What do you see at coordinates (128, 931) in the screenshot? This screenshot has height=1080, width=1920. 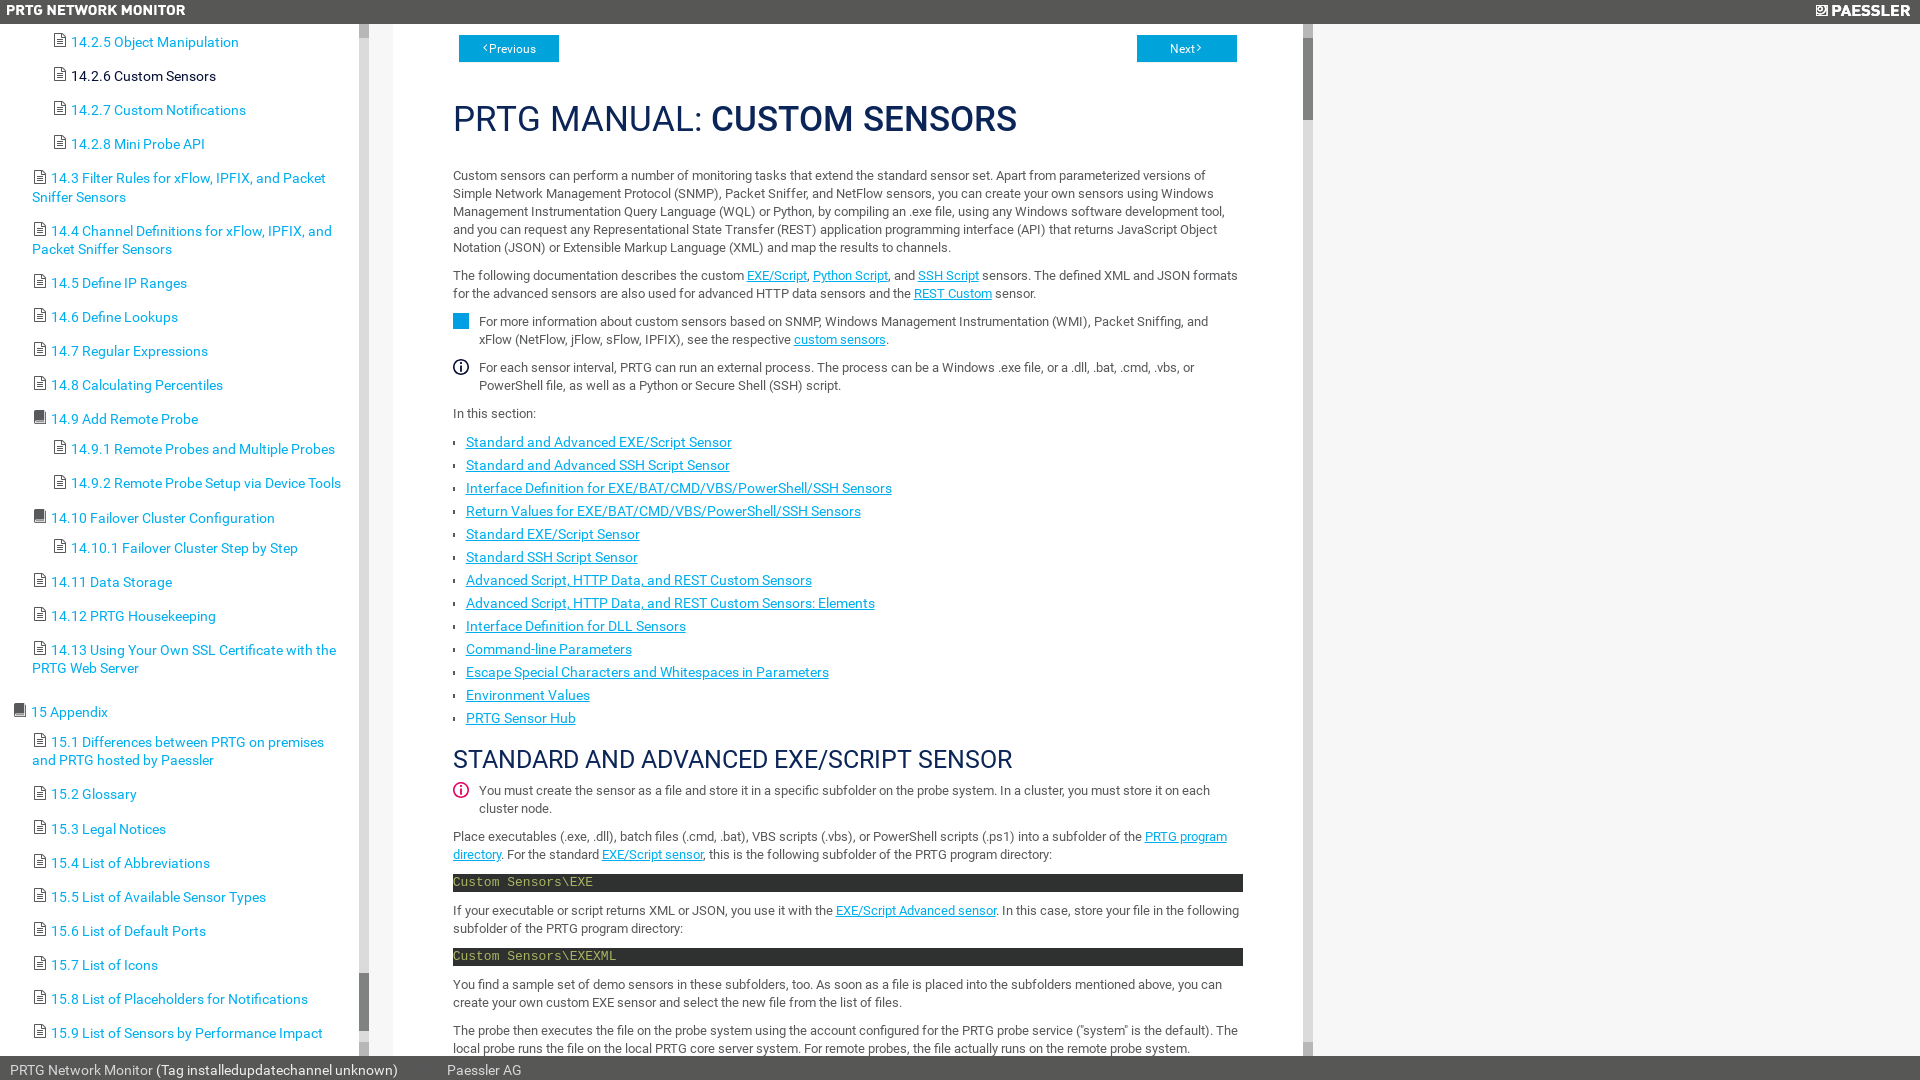 I see `15.6 List of Default Ports` at bounding box center [128, 931].